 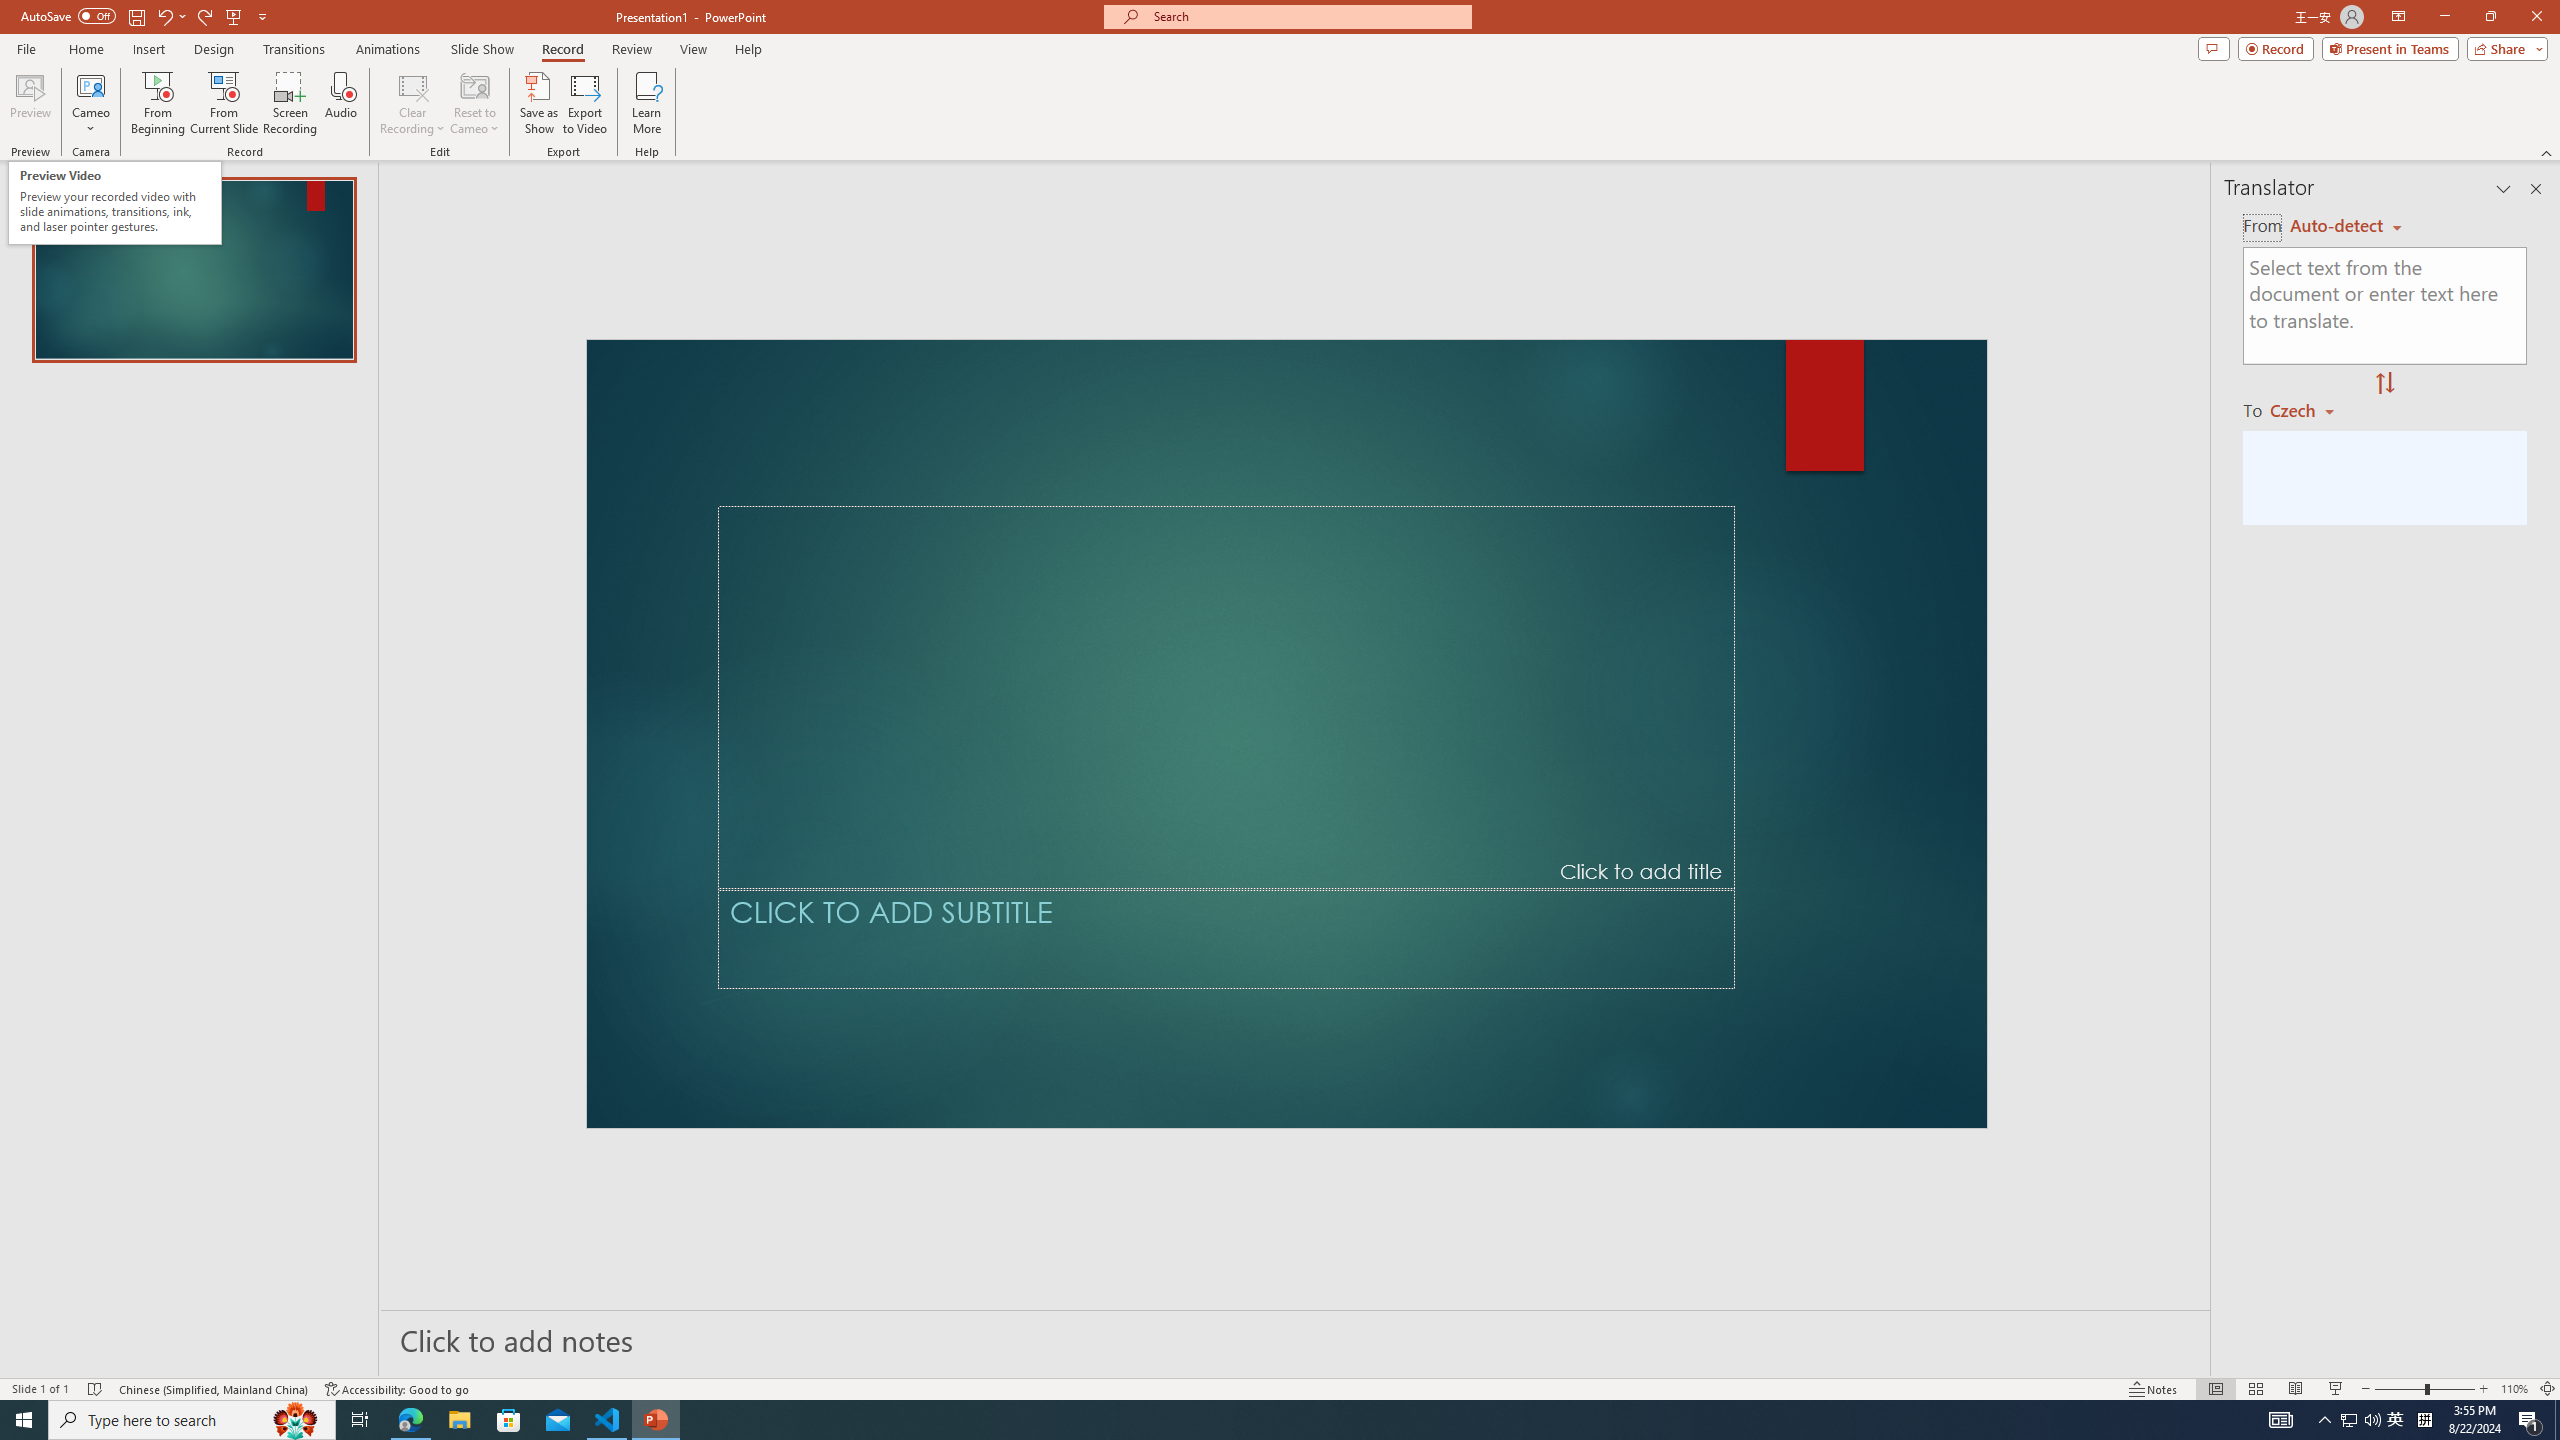 I want to click on Screen Recording, so click(x=290, y=103).